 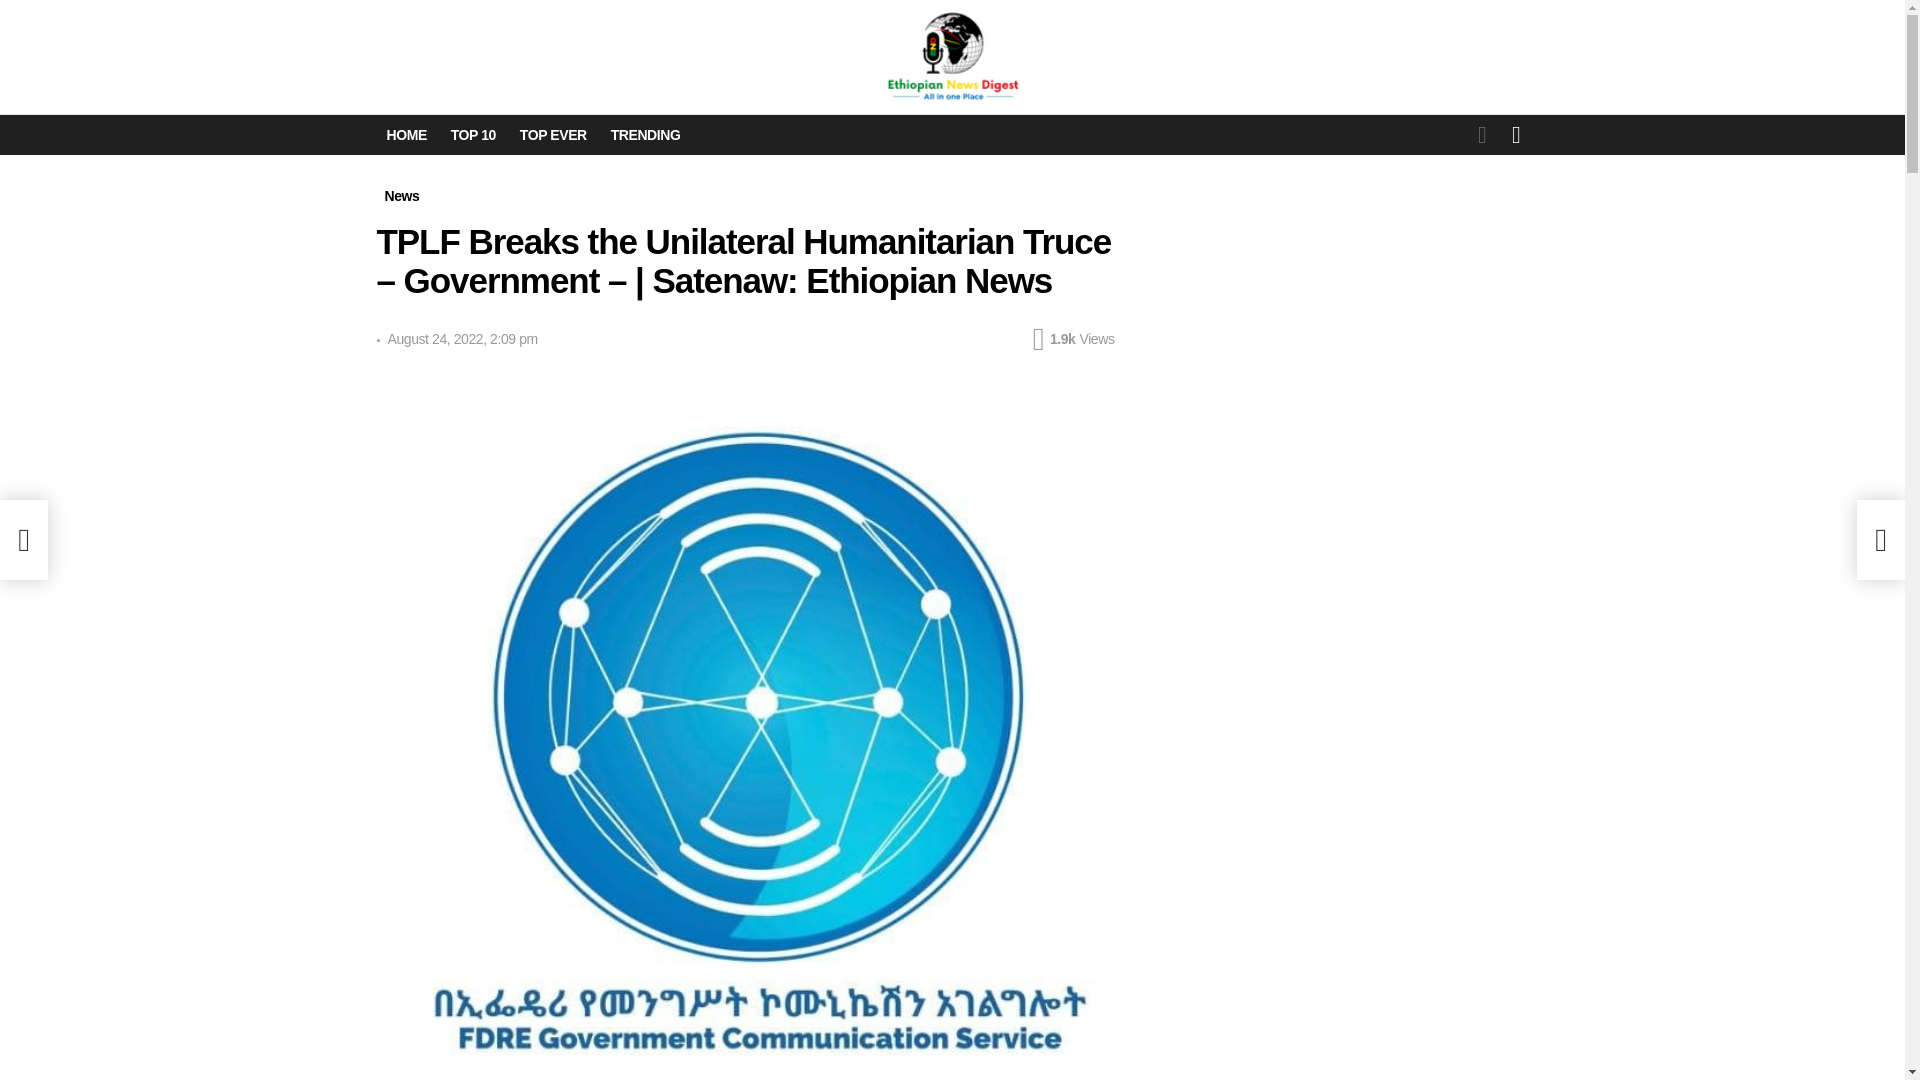 I want to click on TRENDING, so click(x=646, y=134).